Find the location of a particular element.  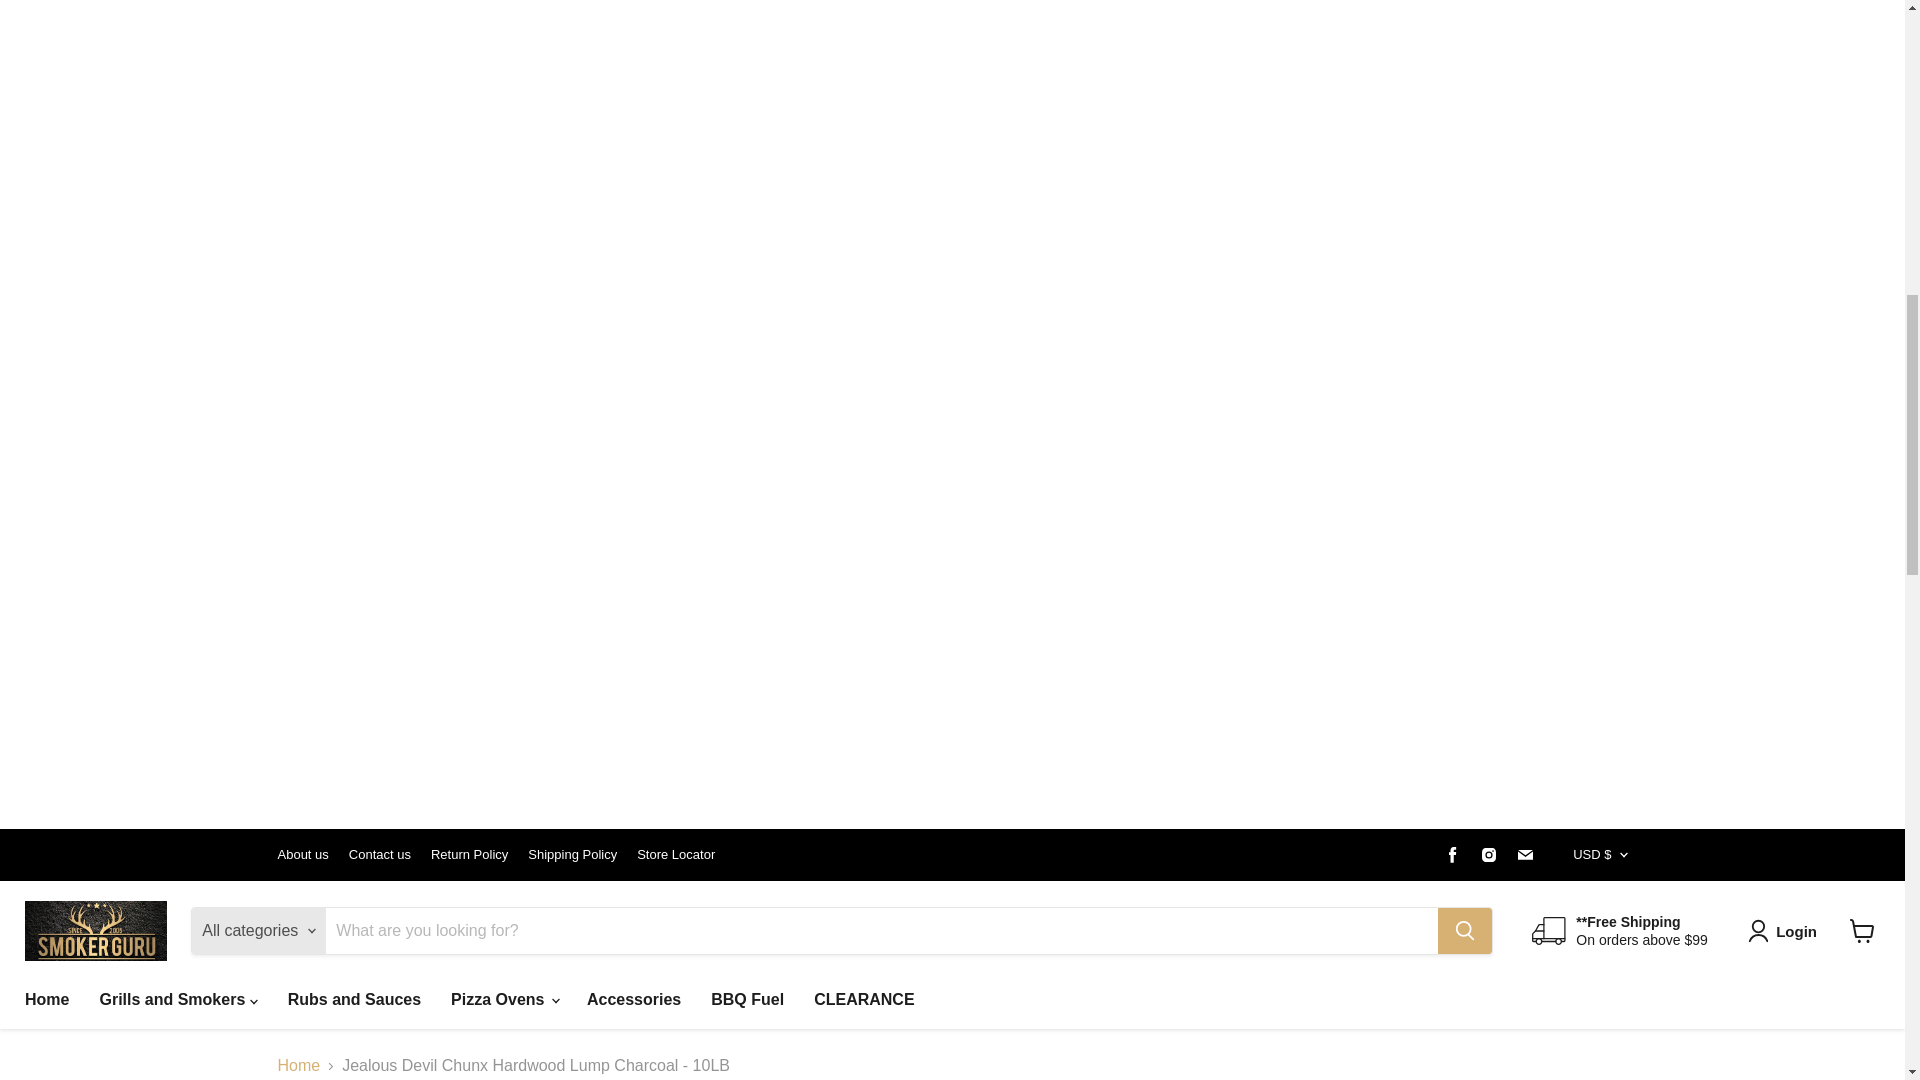

Facebook is located at coordinates (1452, 855).